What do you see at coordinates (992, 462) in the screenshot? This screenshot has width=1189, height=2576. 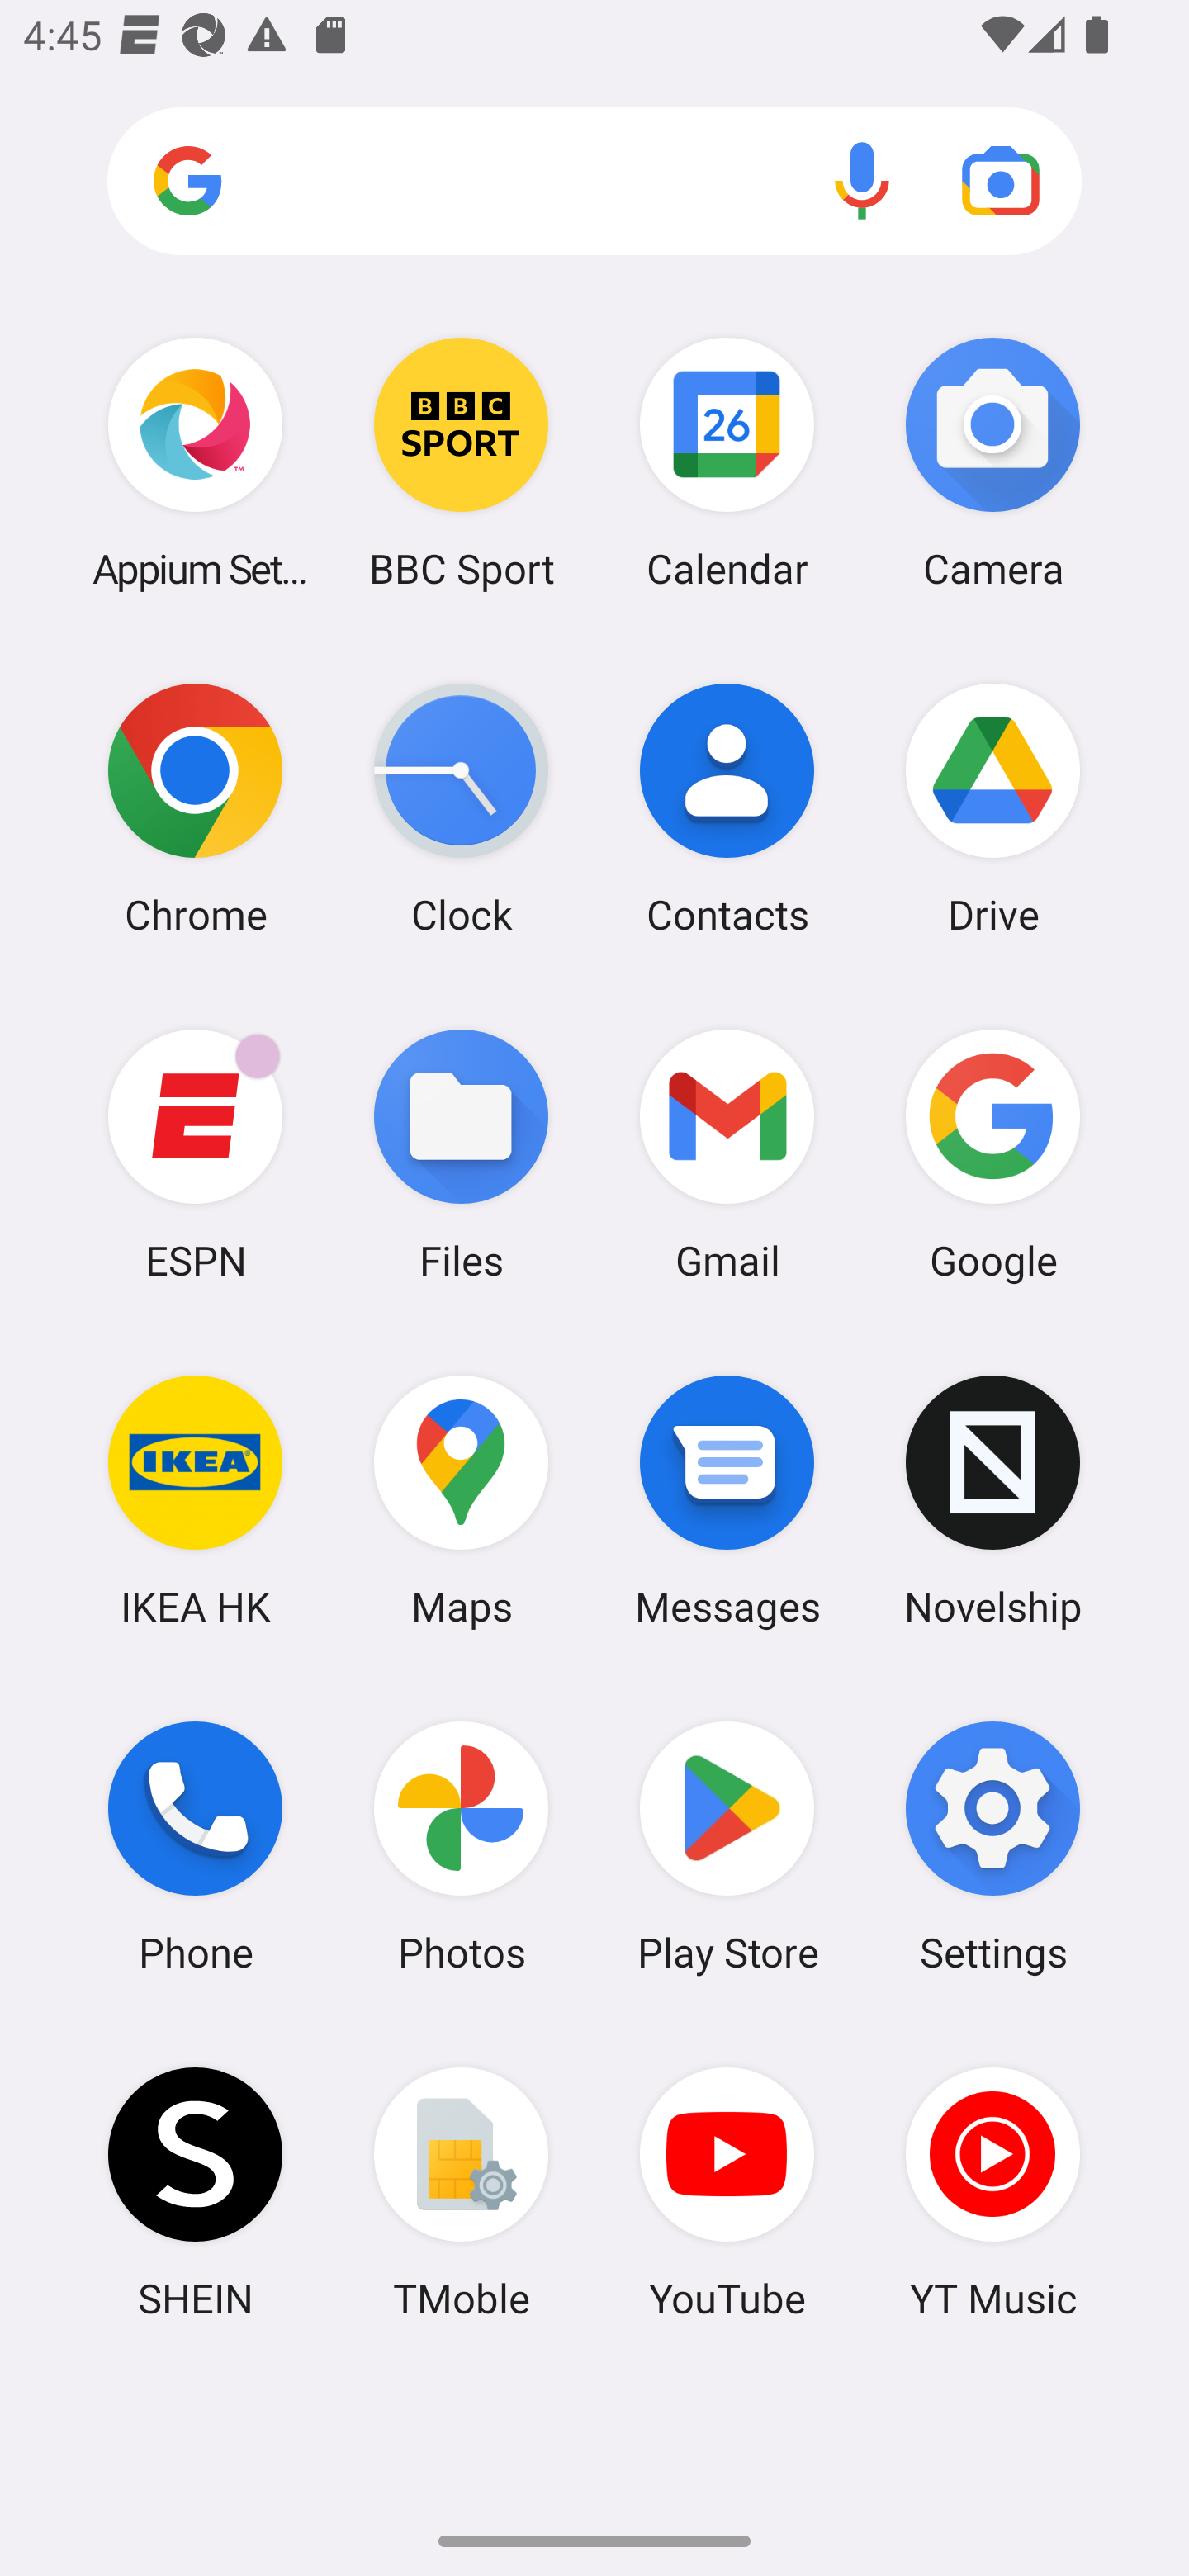 I see `Camera` at bounding box center [992, 462].